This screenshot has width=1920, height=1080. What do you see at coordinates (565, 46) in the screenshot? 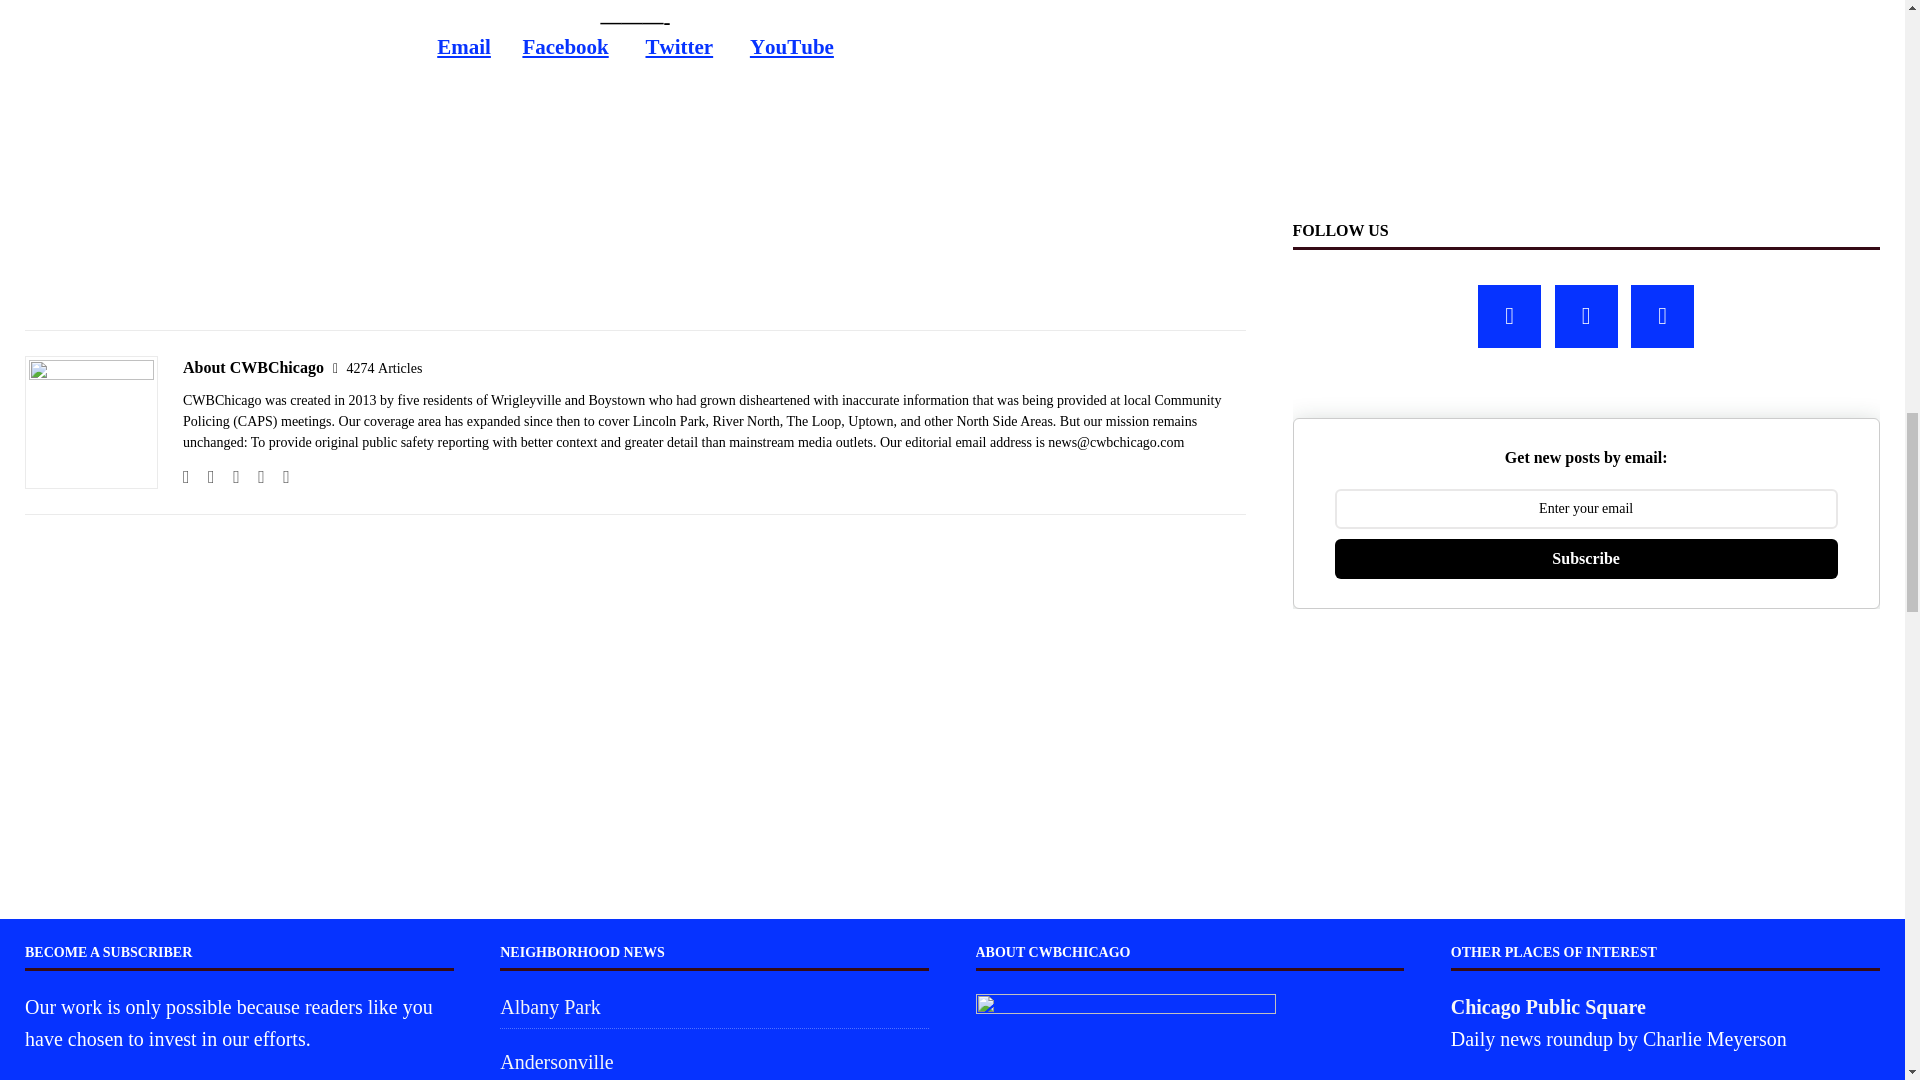
I see `Facebook` at bounding box center [565, 46].